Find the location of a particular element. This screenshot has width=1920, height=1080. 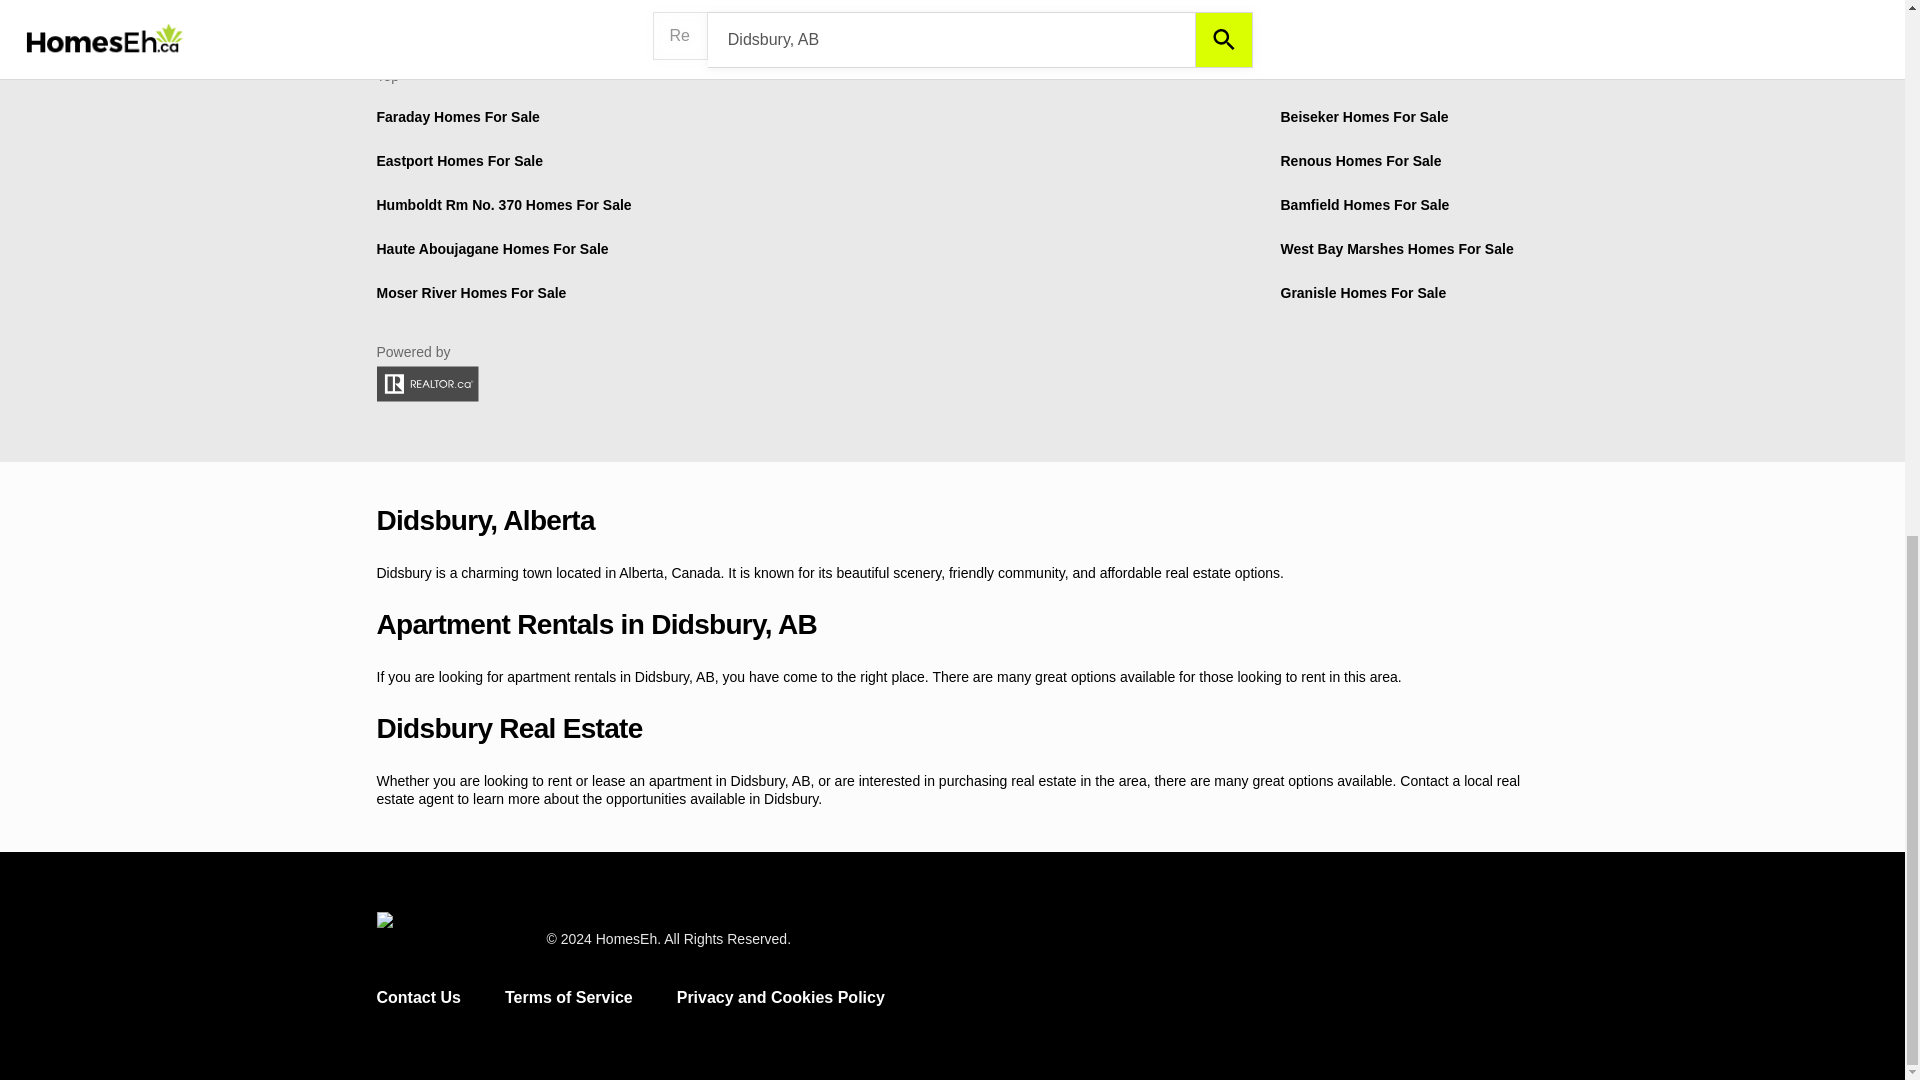

Cremona Homes For Sale is located at coordinates (1076, 3).